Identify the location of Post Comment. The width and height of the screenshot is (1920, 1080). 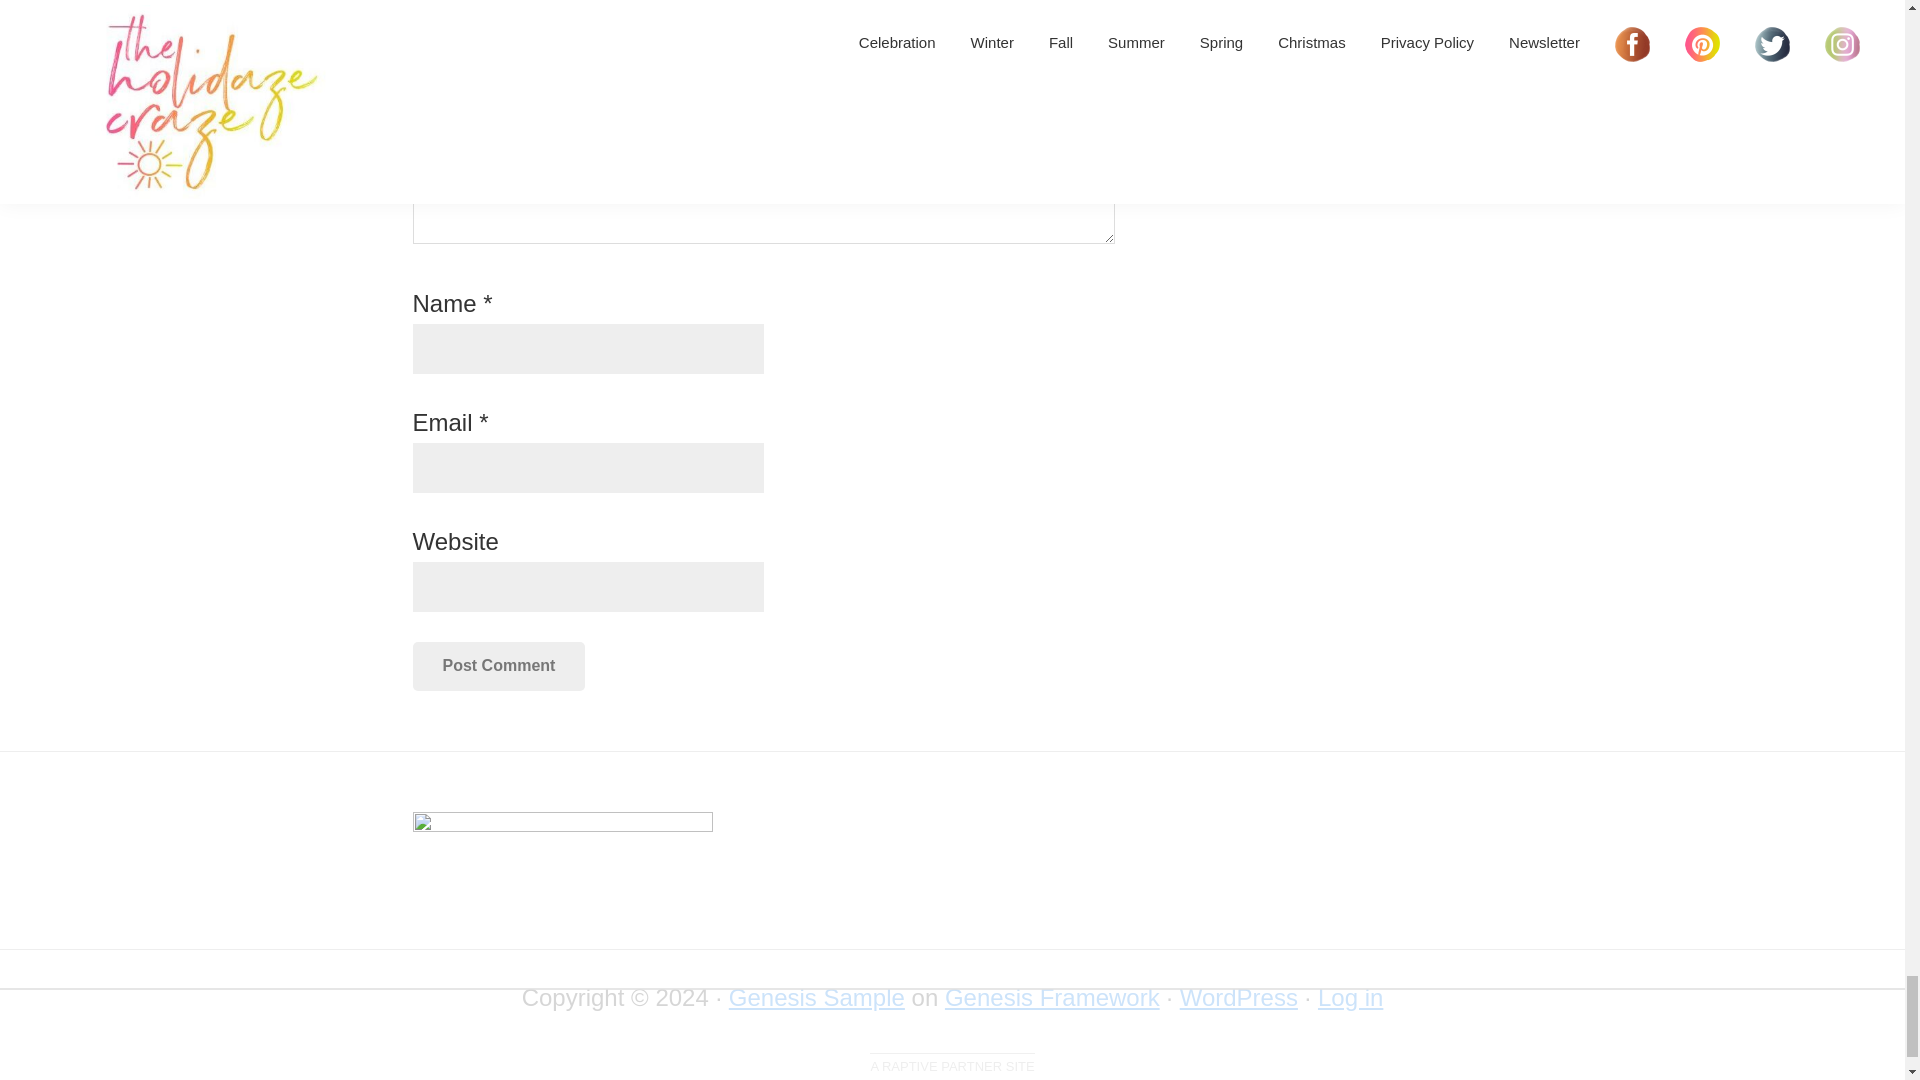
(498, 666).